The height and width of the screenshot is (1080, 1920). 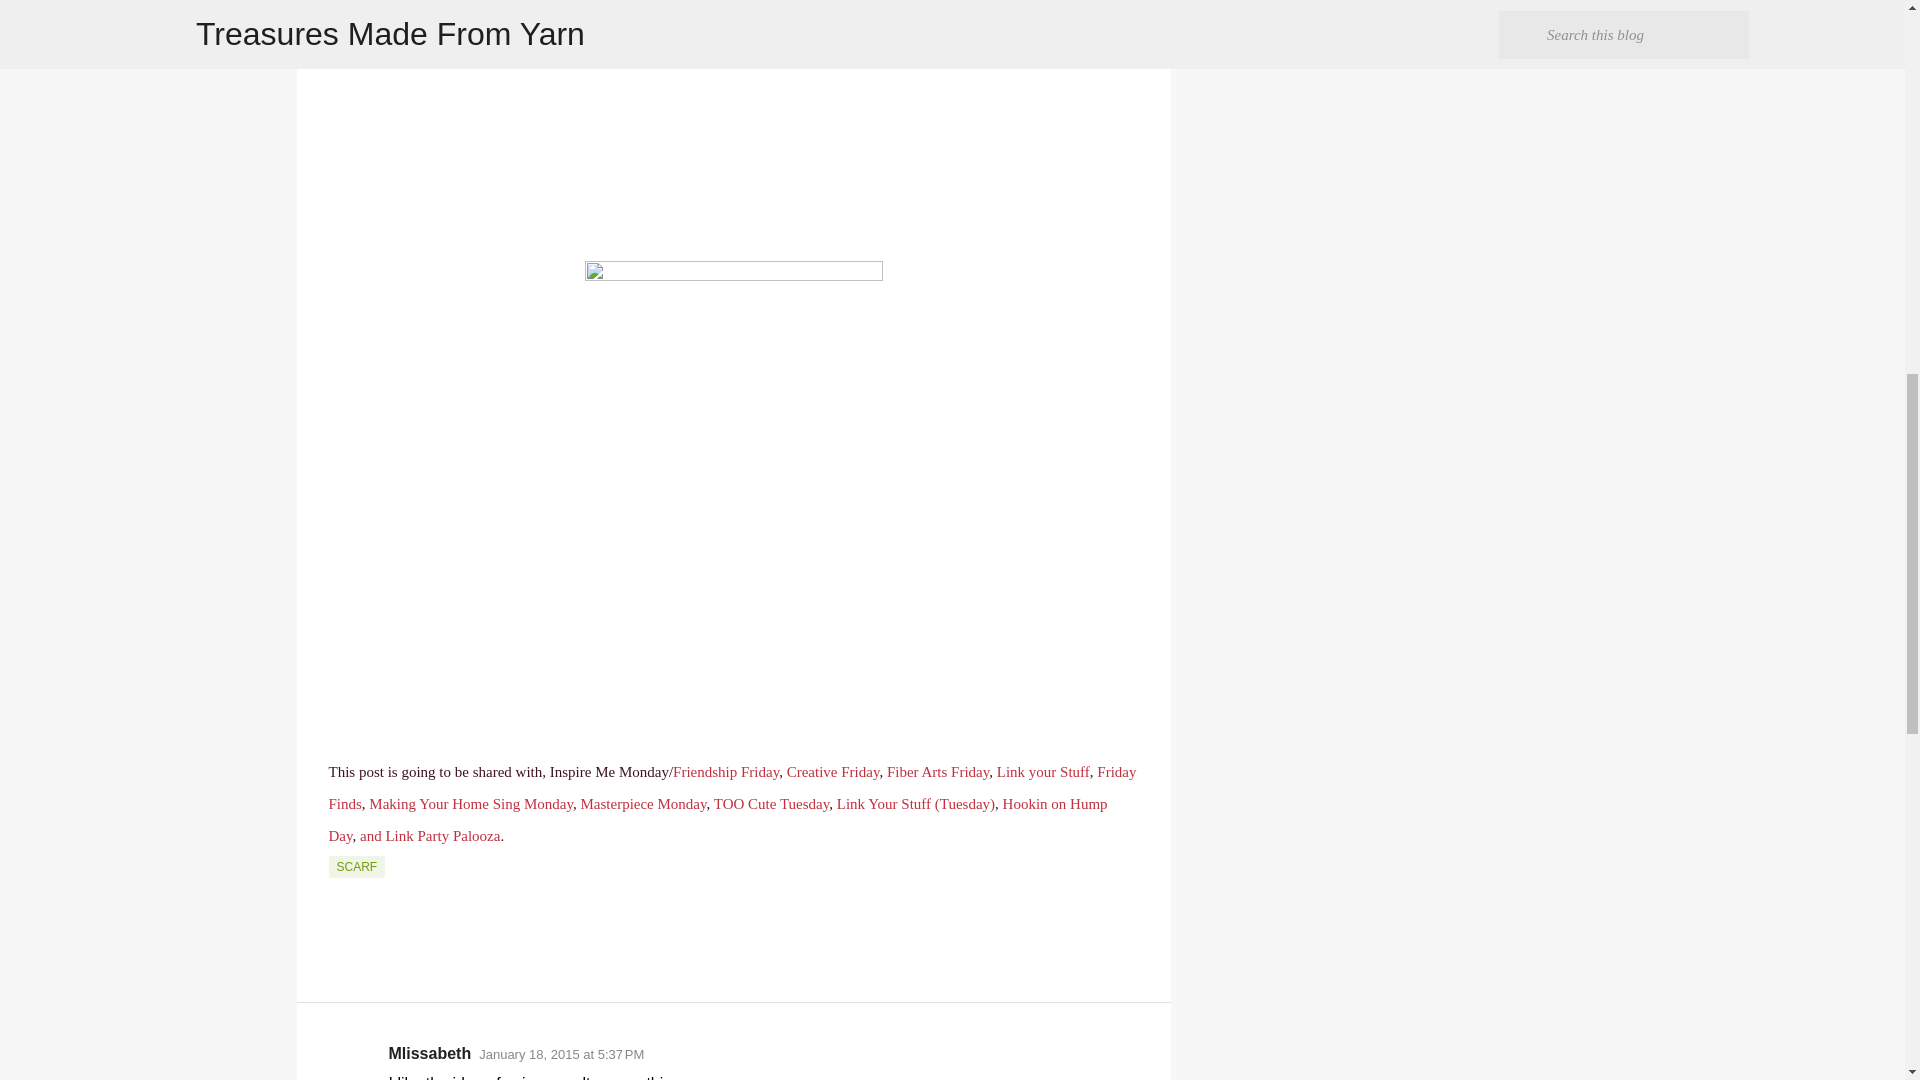 I want to click on  Hookin on Hump Day, so click(x=718, y=819).